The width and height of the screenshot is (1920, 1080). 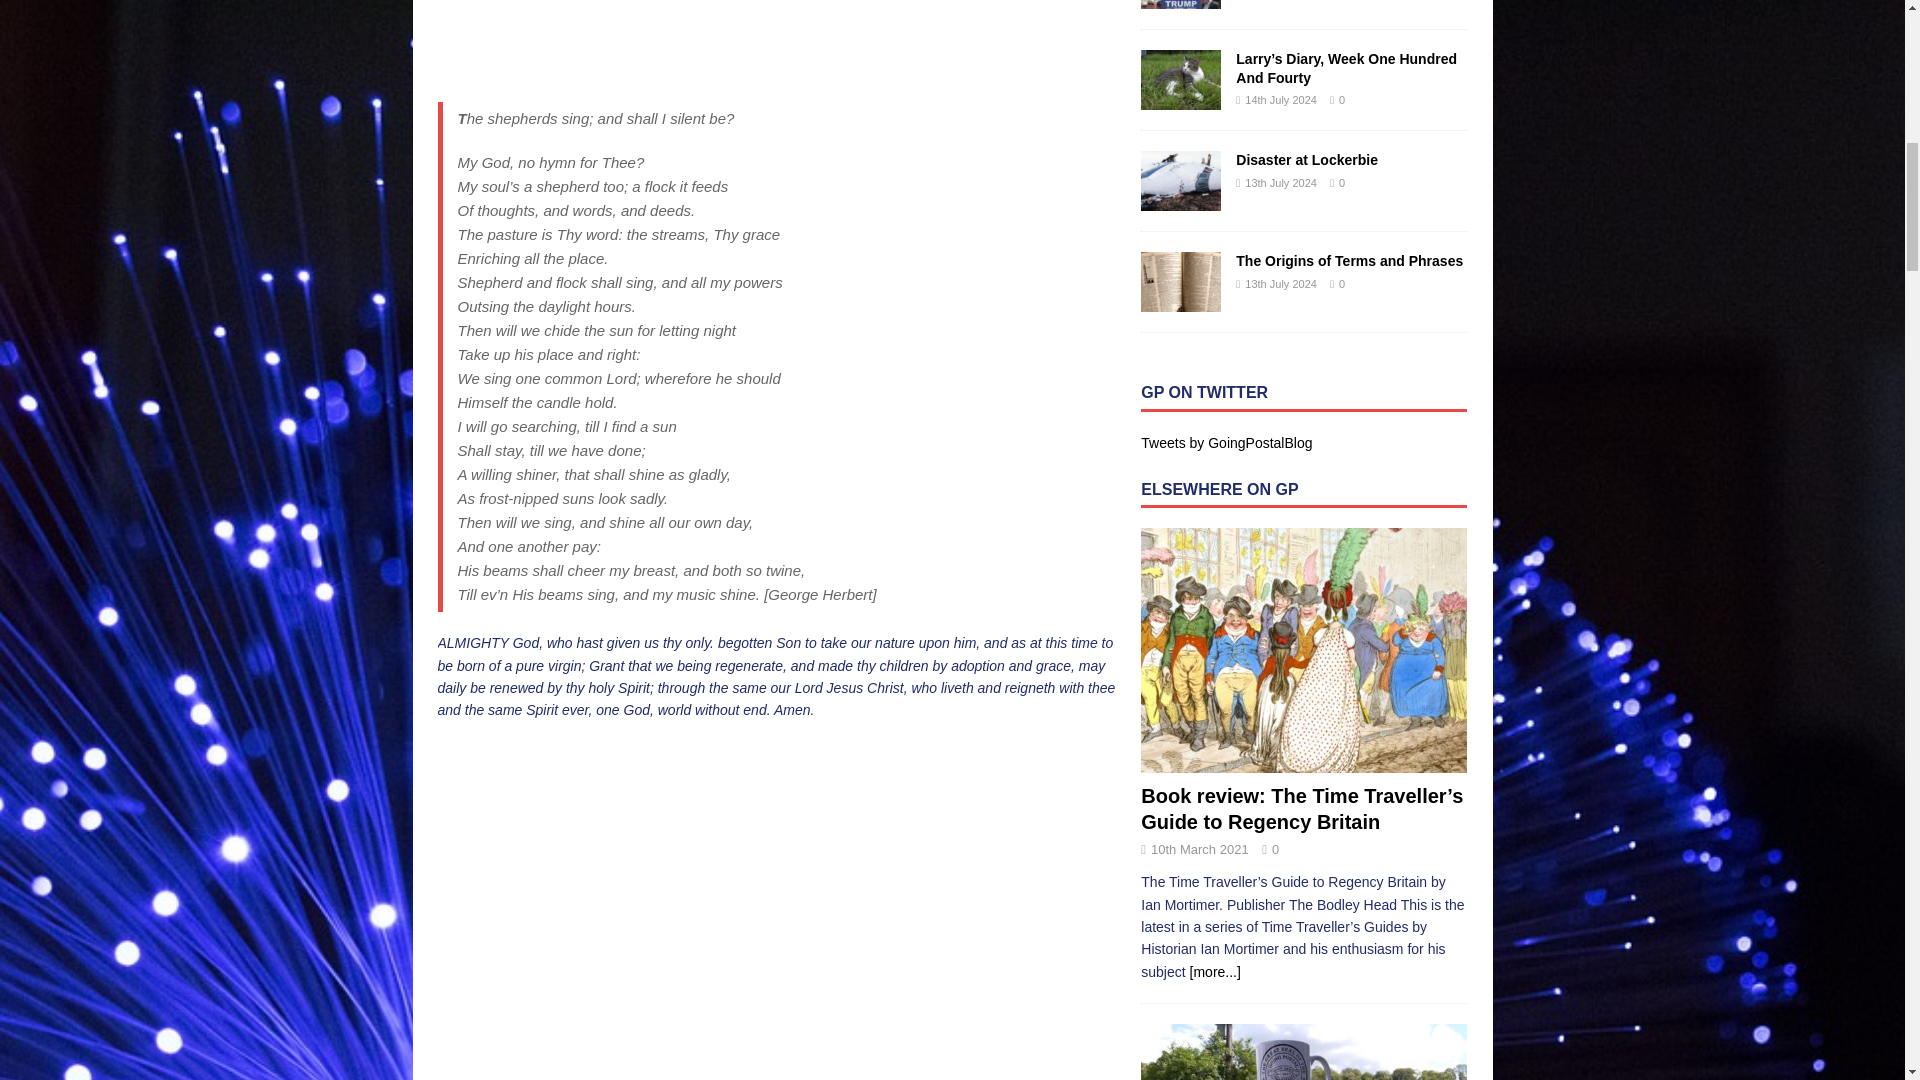 What do you see at coordinates (776, 38) in the screenshot?
I see `st pauls cathedral ringing bells` at bounding box center [776, 38].